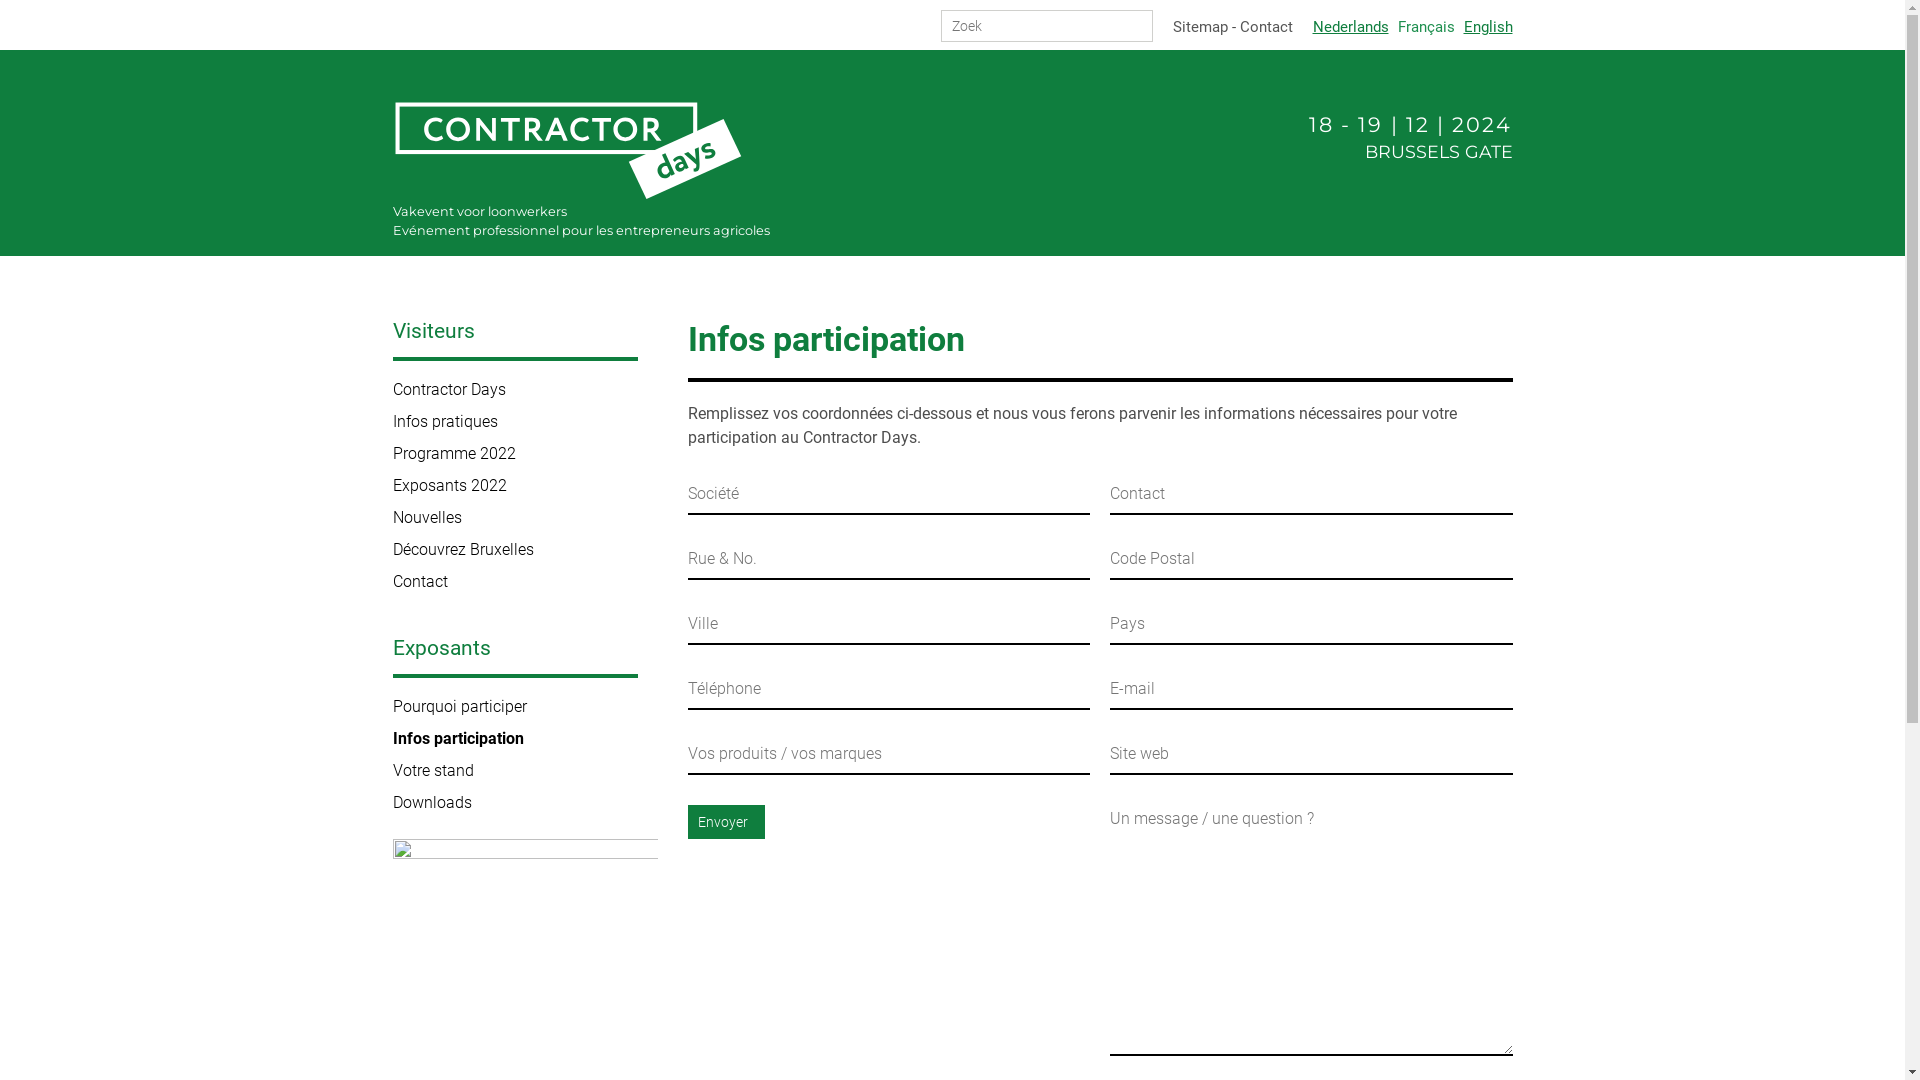  What do you see at coordinates (524, 486) in the screenshot?
I see `Exposants 2022` at bounding box center [524, 486].